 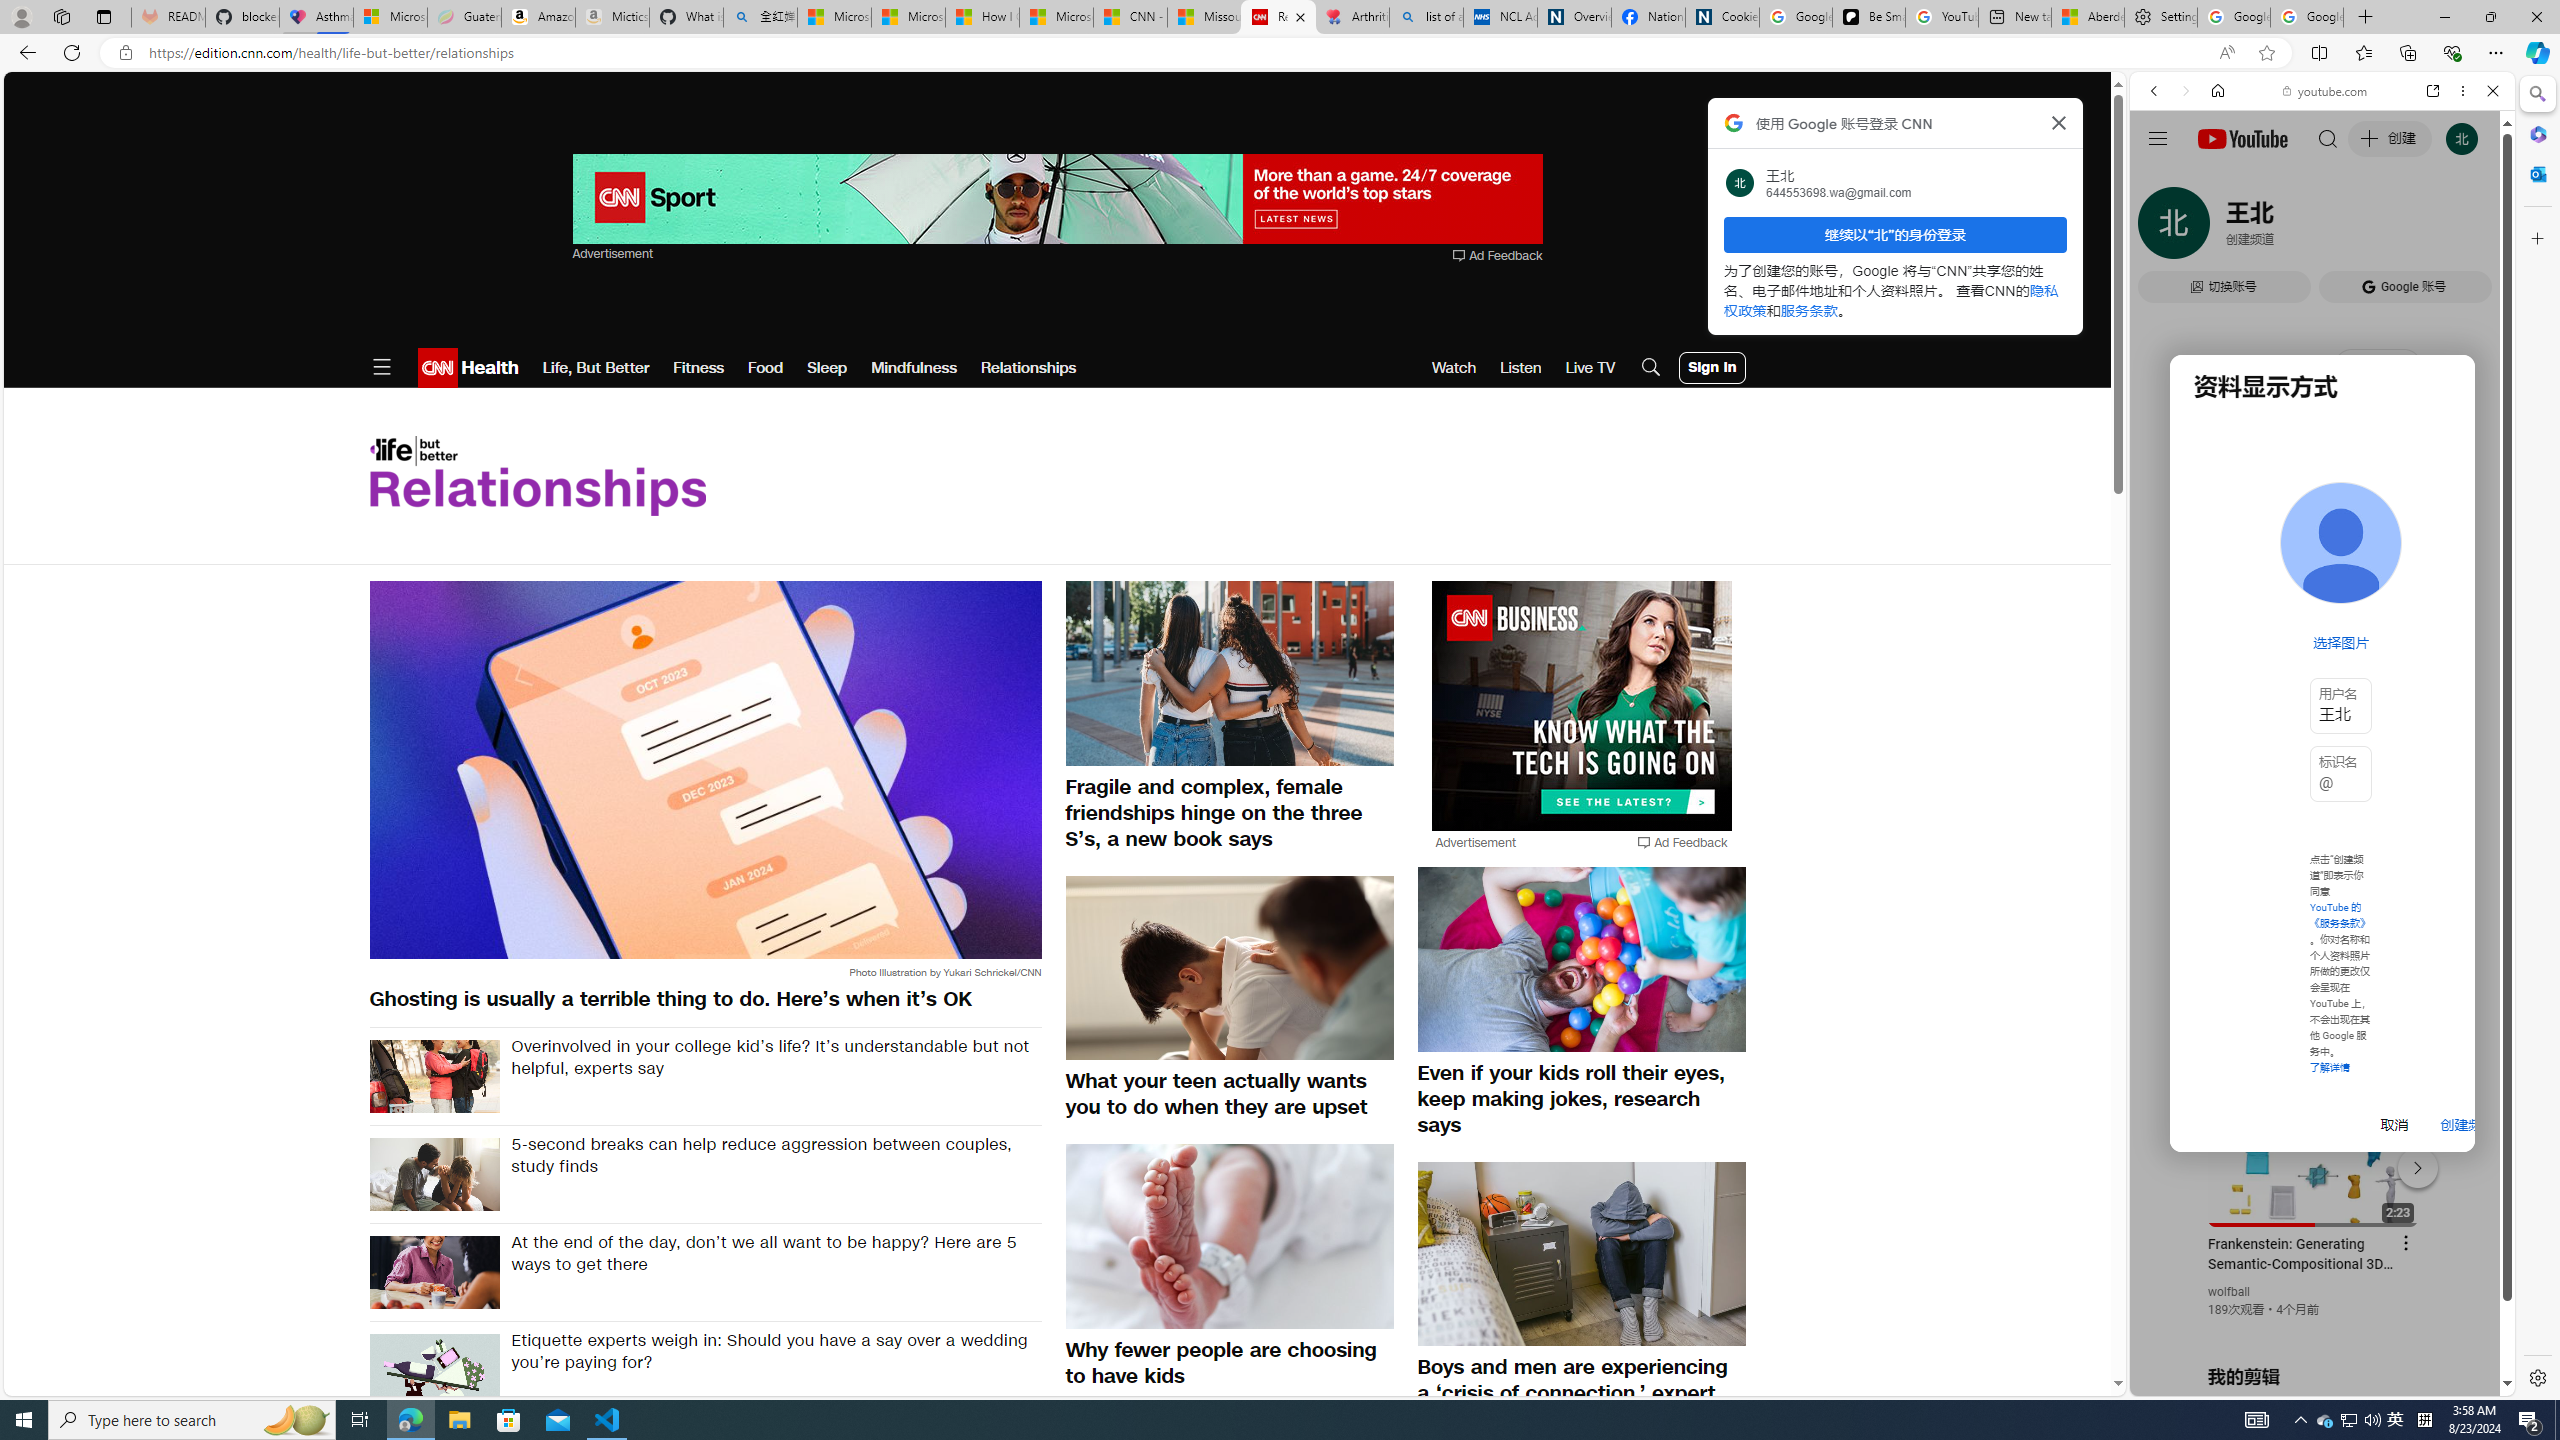 I want to click on NCL Adult Asthma Inhaler Choice Guideline, so click(x=1500, y=17).